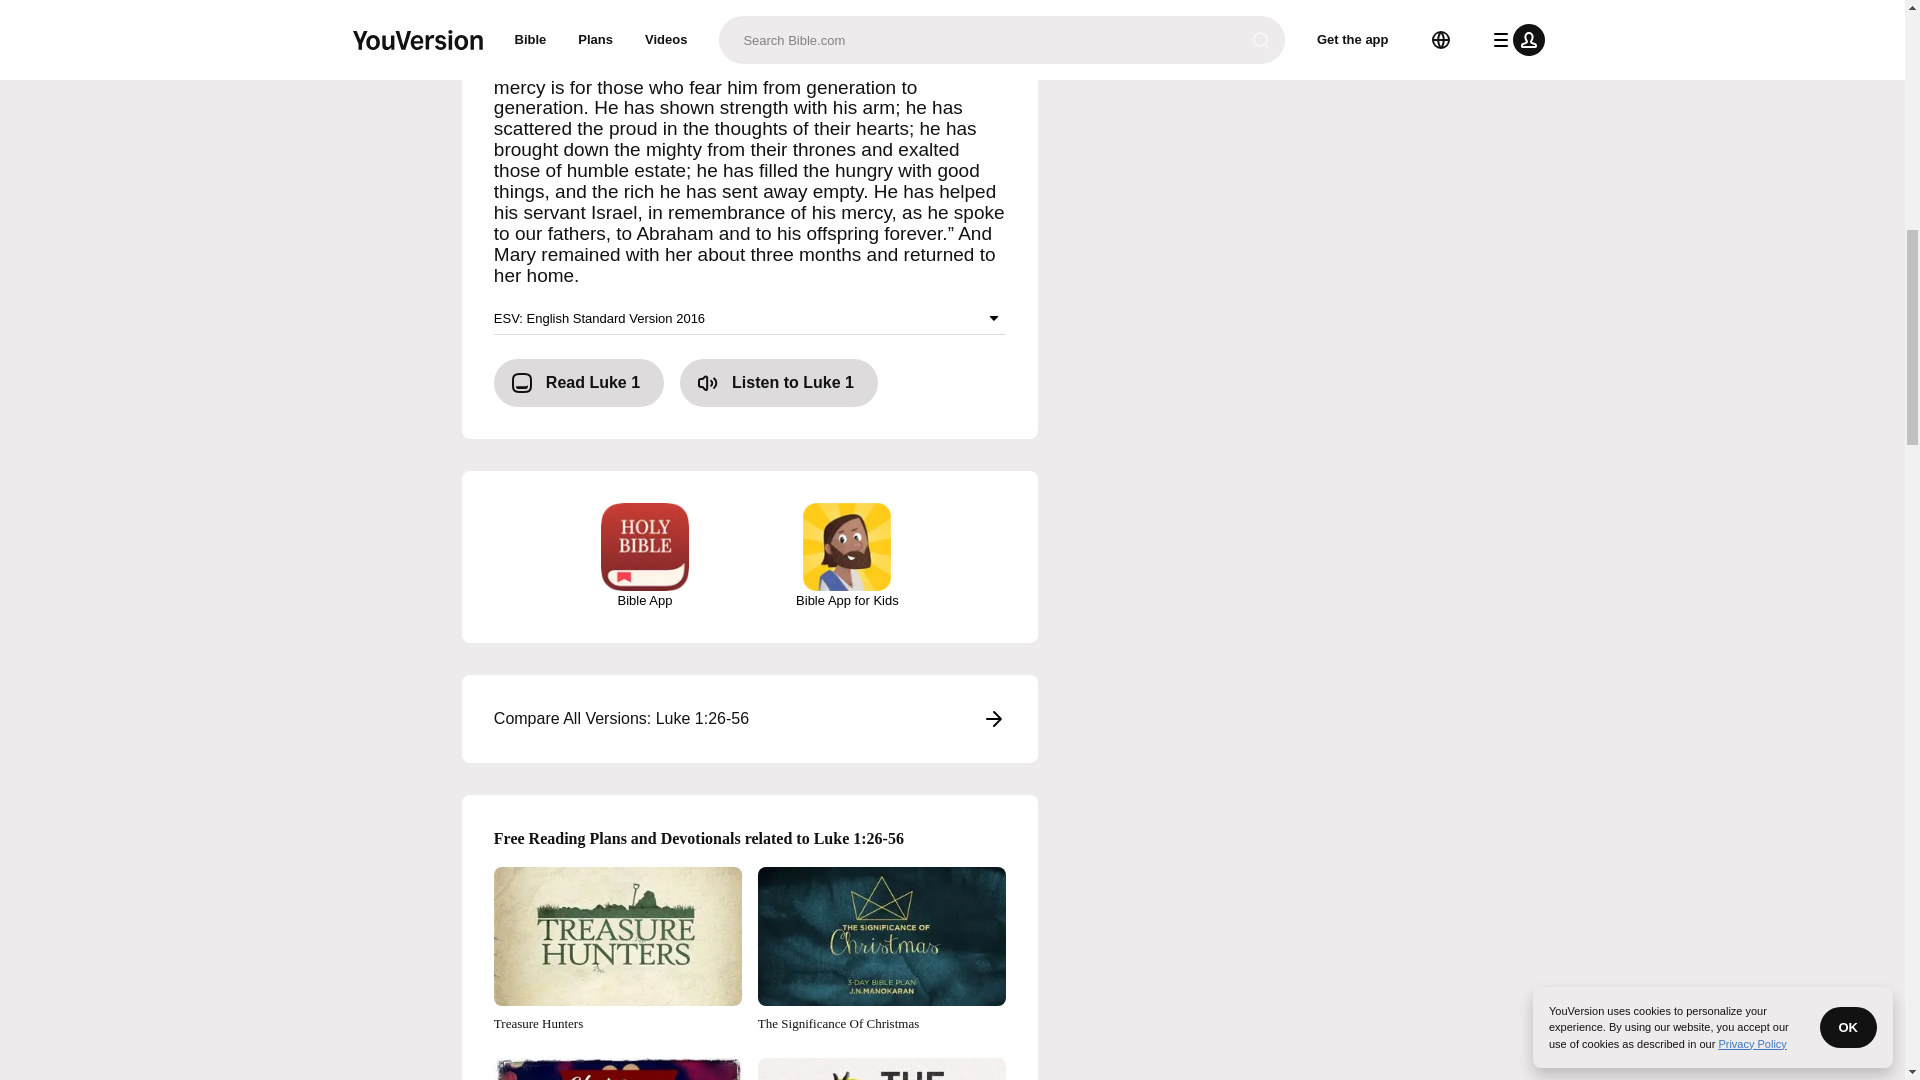  What do you see at coordinates (617, 950) in the screenshot?
I see `Treasure Hunters` at bounding box center [617, 950].